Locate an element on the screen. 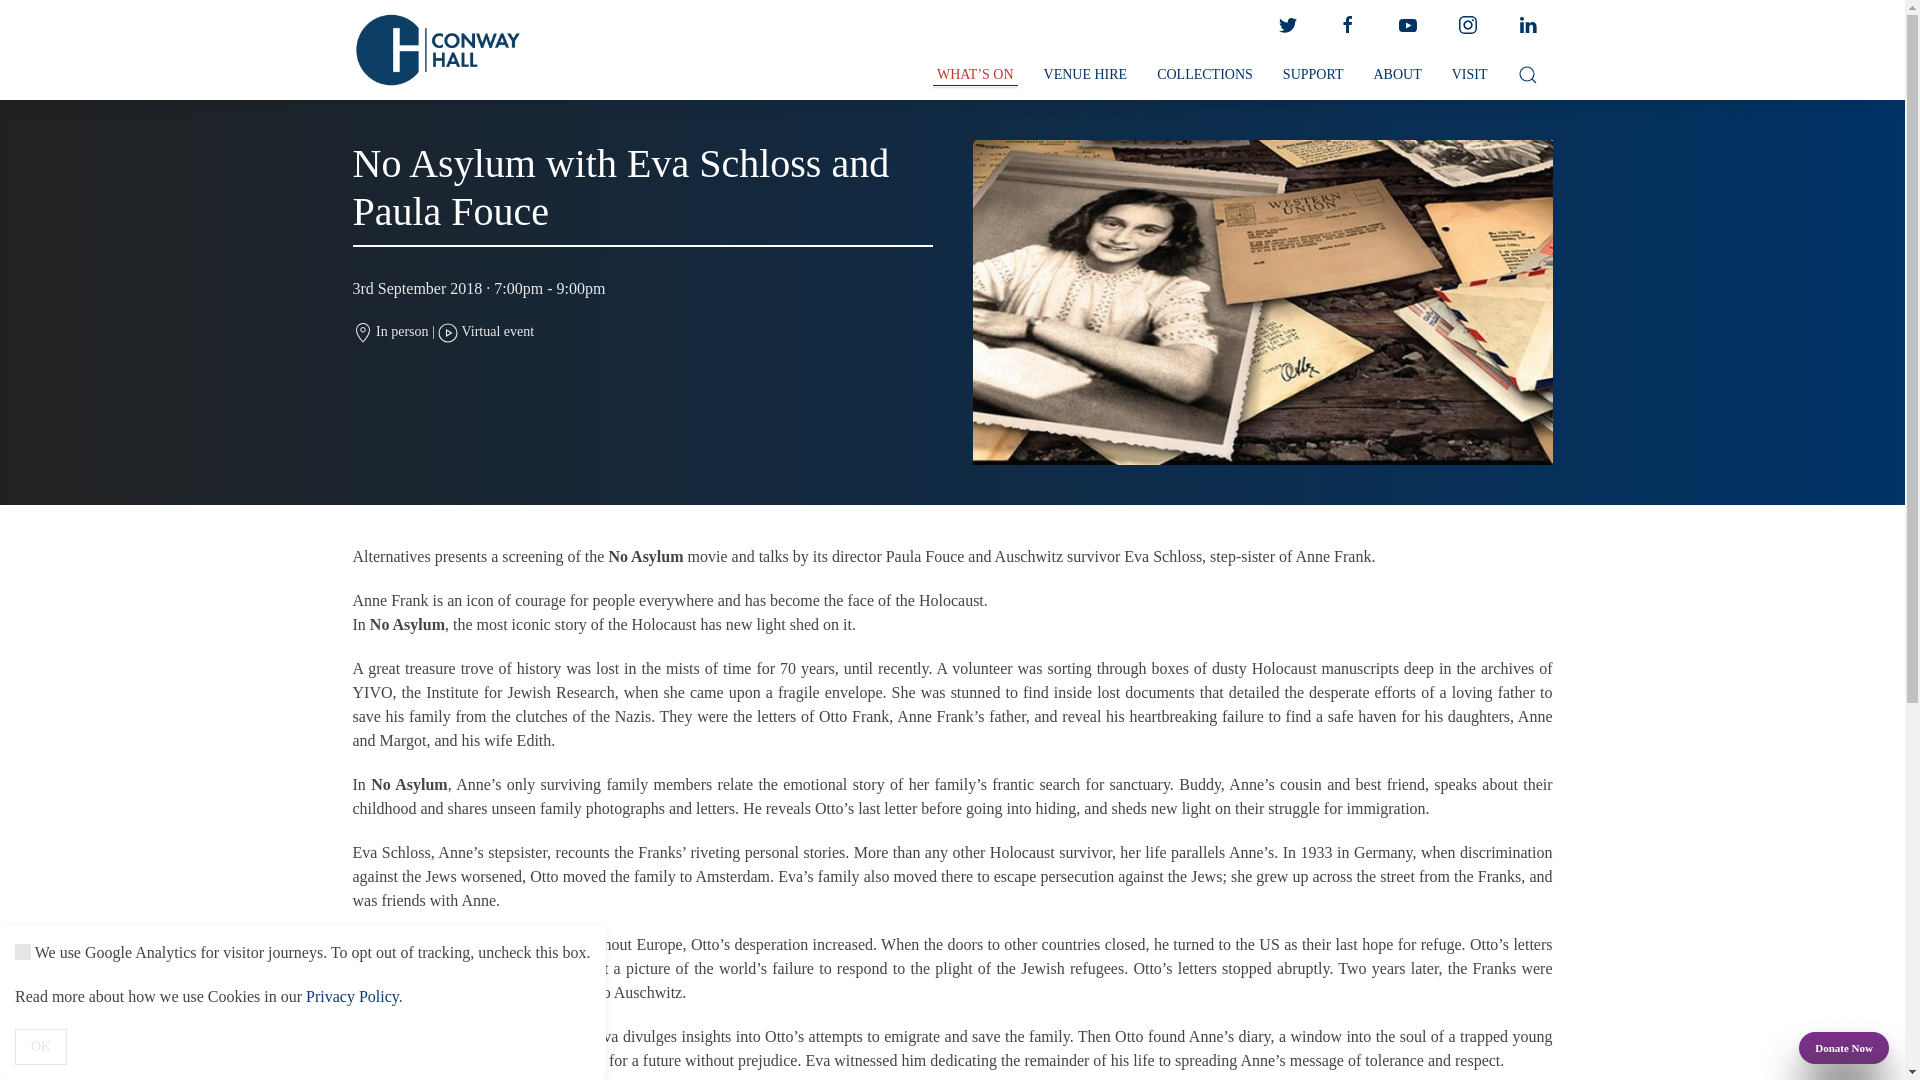  YouTube is located at coordinates (1407, 25).